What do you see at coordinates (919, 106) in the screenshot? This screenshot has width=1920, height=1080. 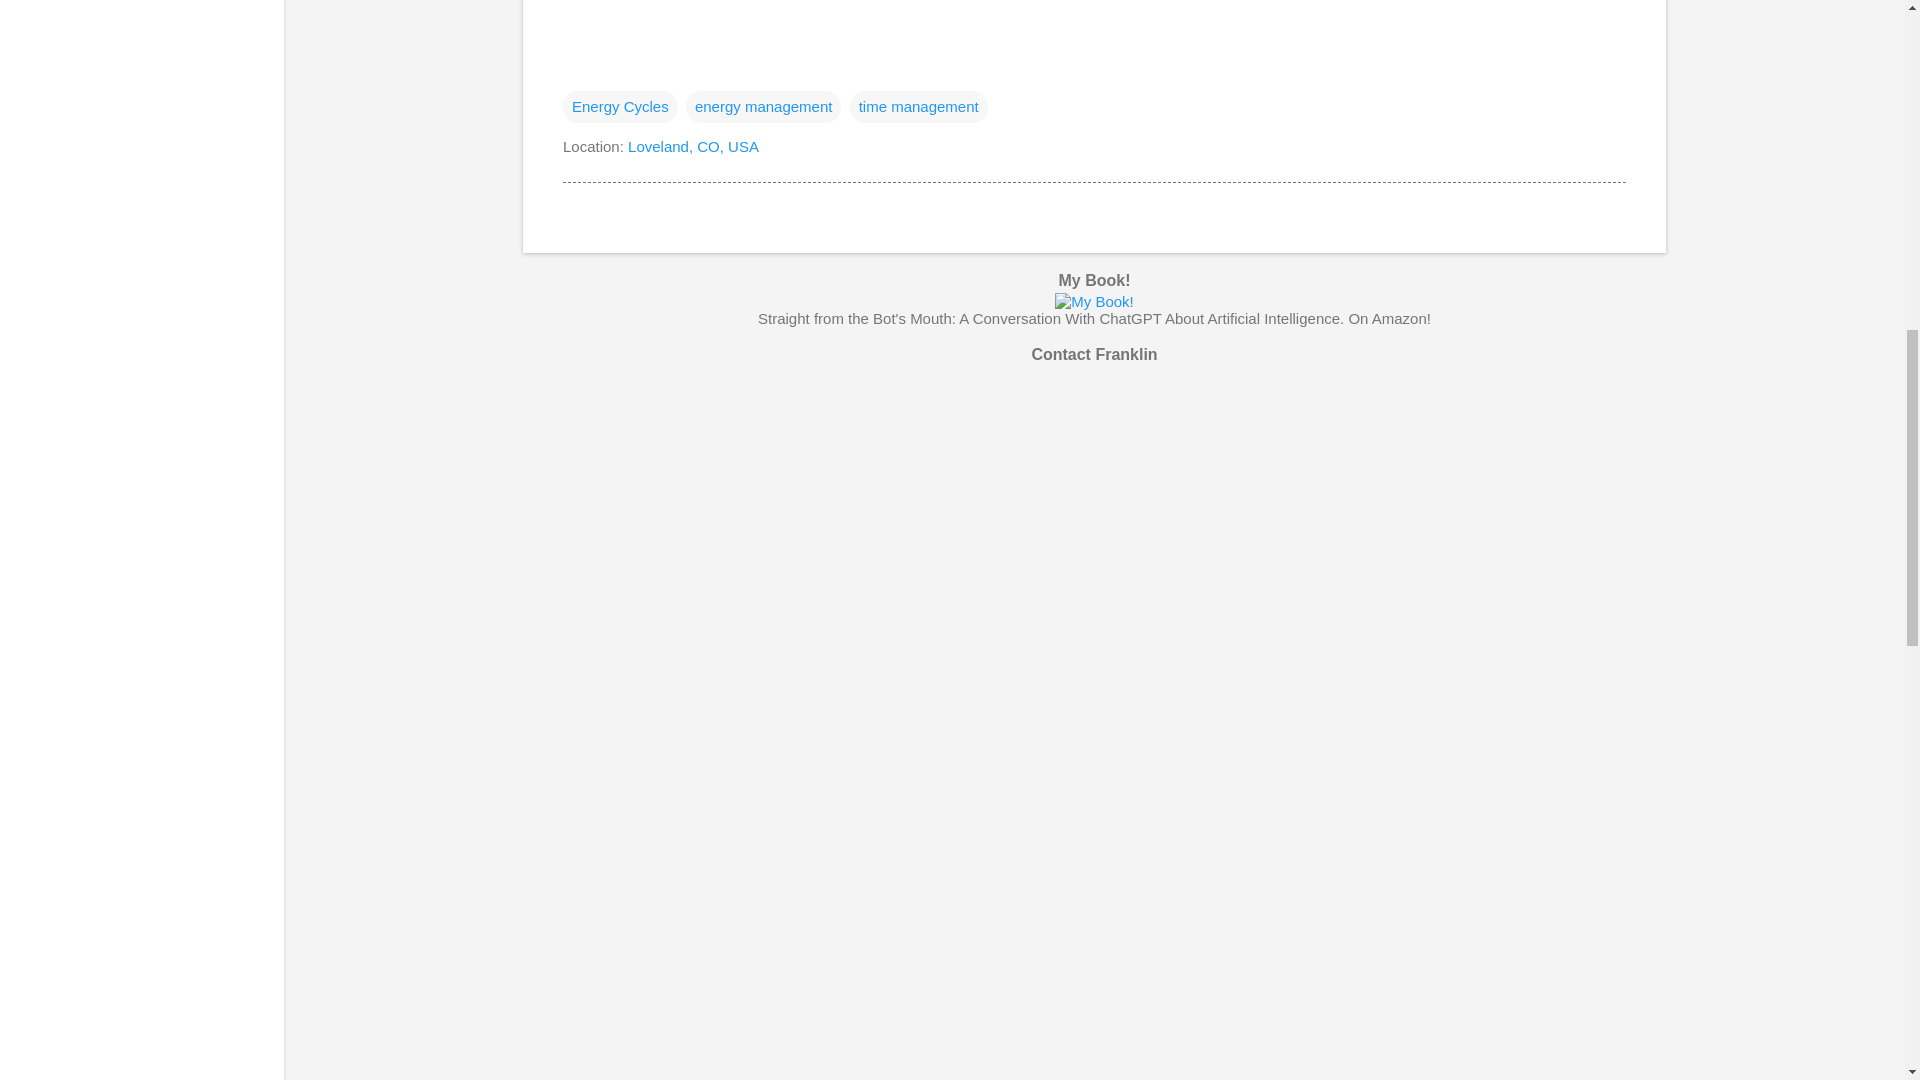 I see `time management` at bounding box center [919, 106].